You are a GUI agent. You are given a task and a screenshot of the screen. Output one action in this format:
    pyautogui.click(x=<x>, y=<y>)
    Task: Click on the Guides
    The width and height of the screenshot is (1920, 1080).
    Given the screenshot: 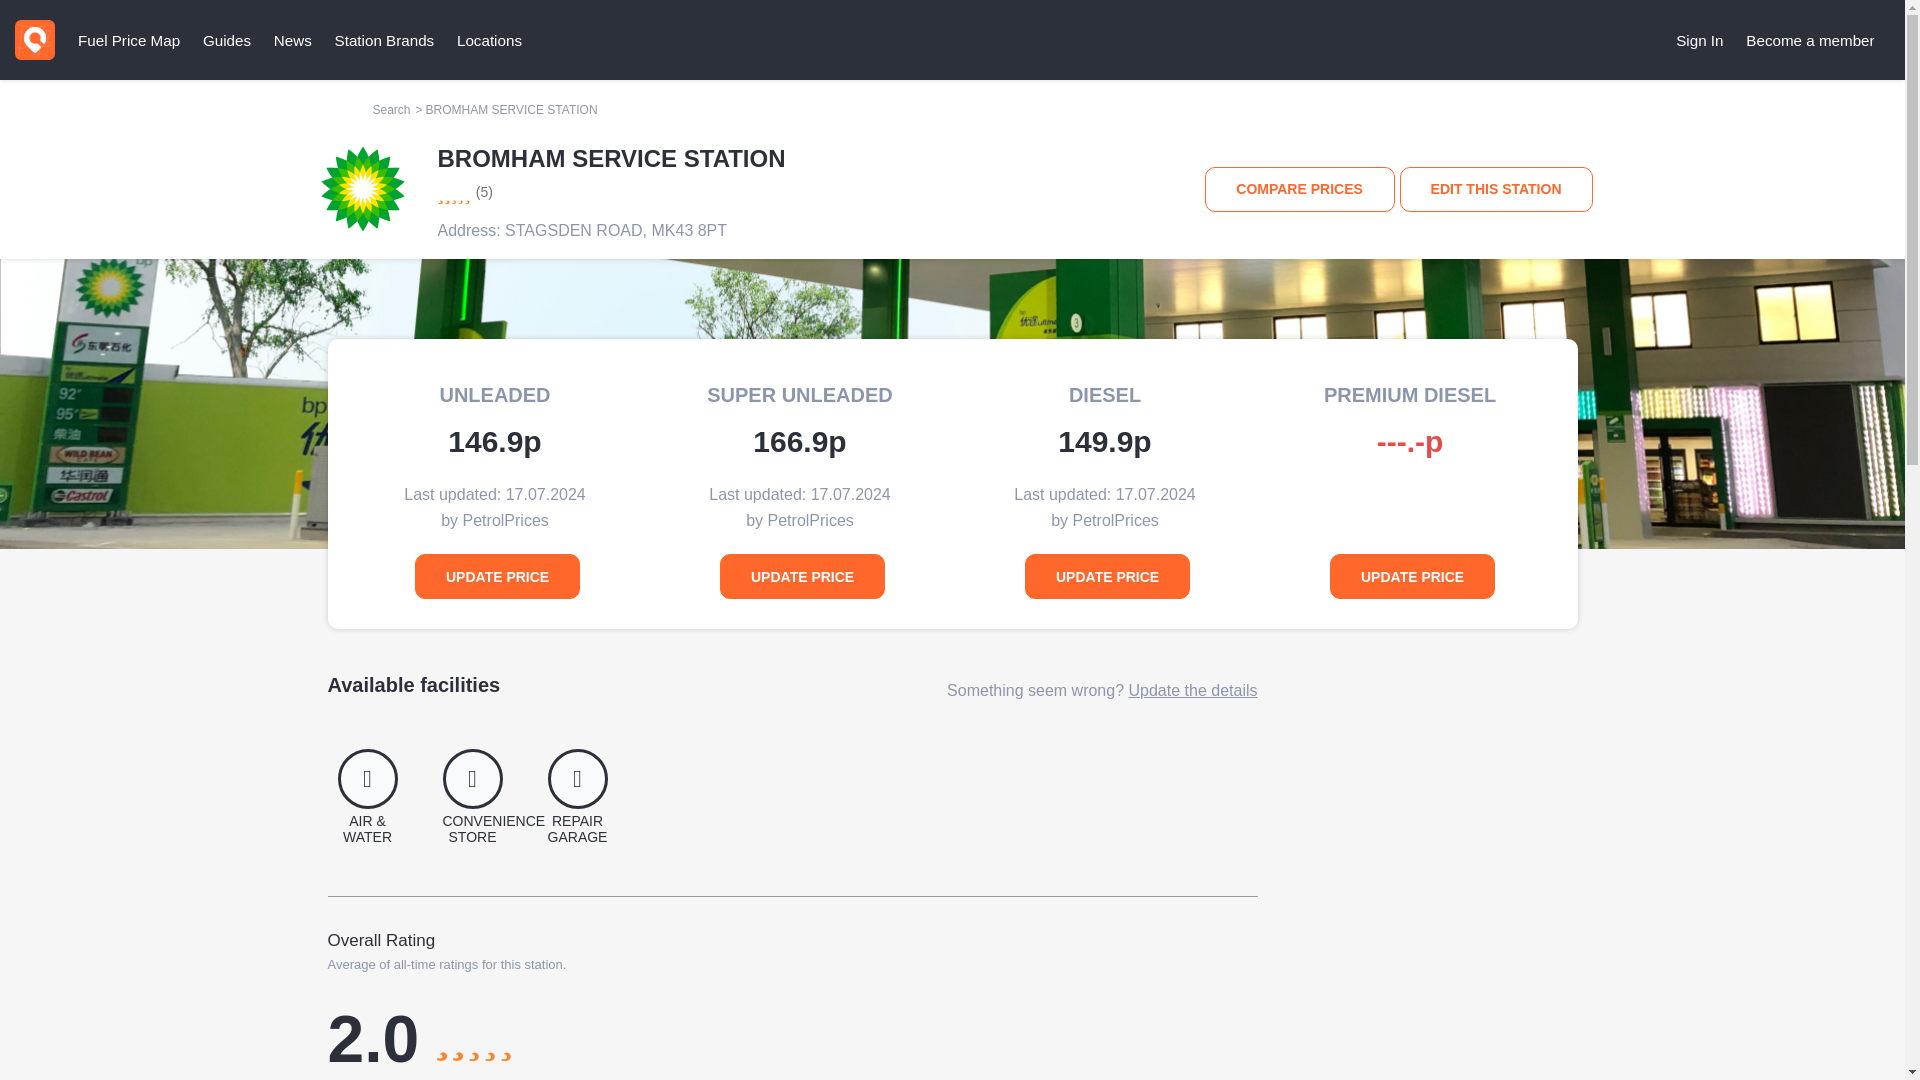 What is the action you would take?
    pyautogui.click(x=226, y=40)
    